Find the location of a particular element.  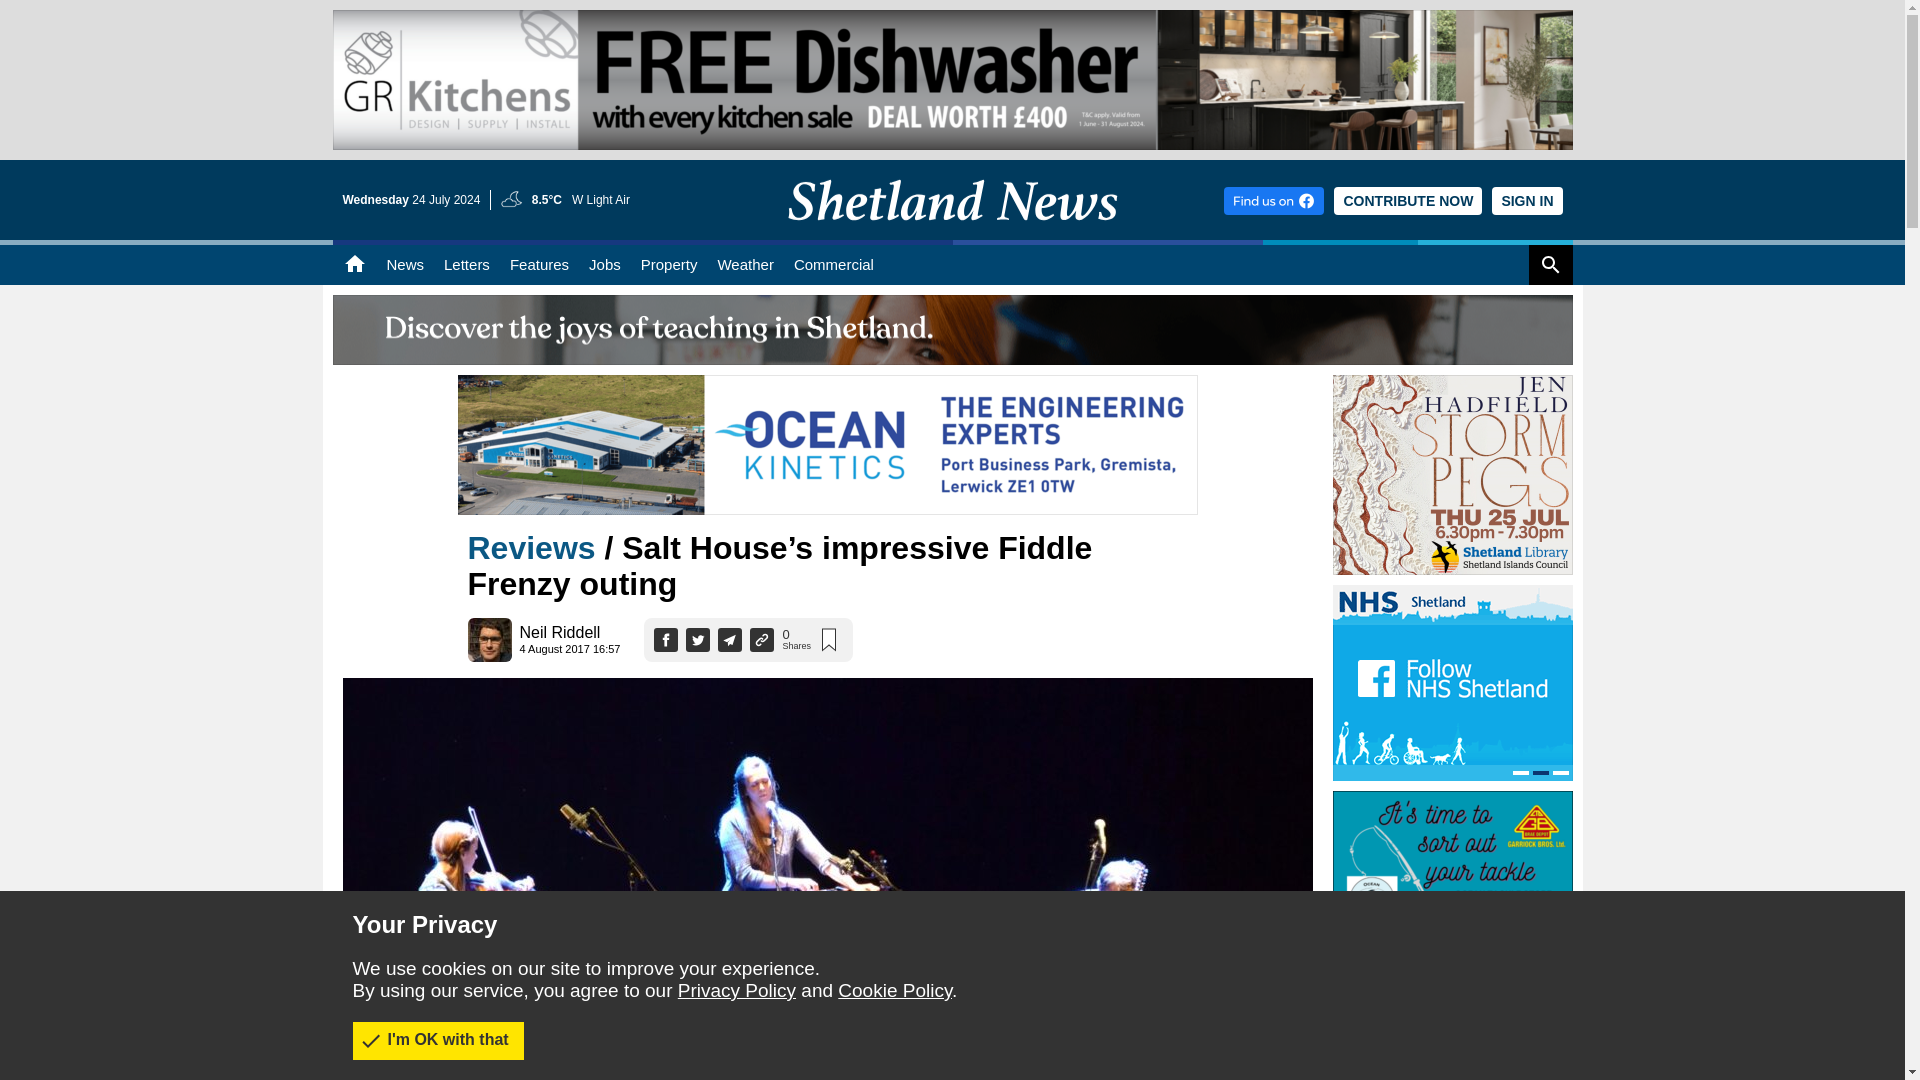

G R Direct - Free Dishwasher Offer is located at coordinates (952, 80).